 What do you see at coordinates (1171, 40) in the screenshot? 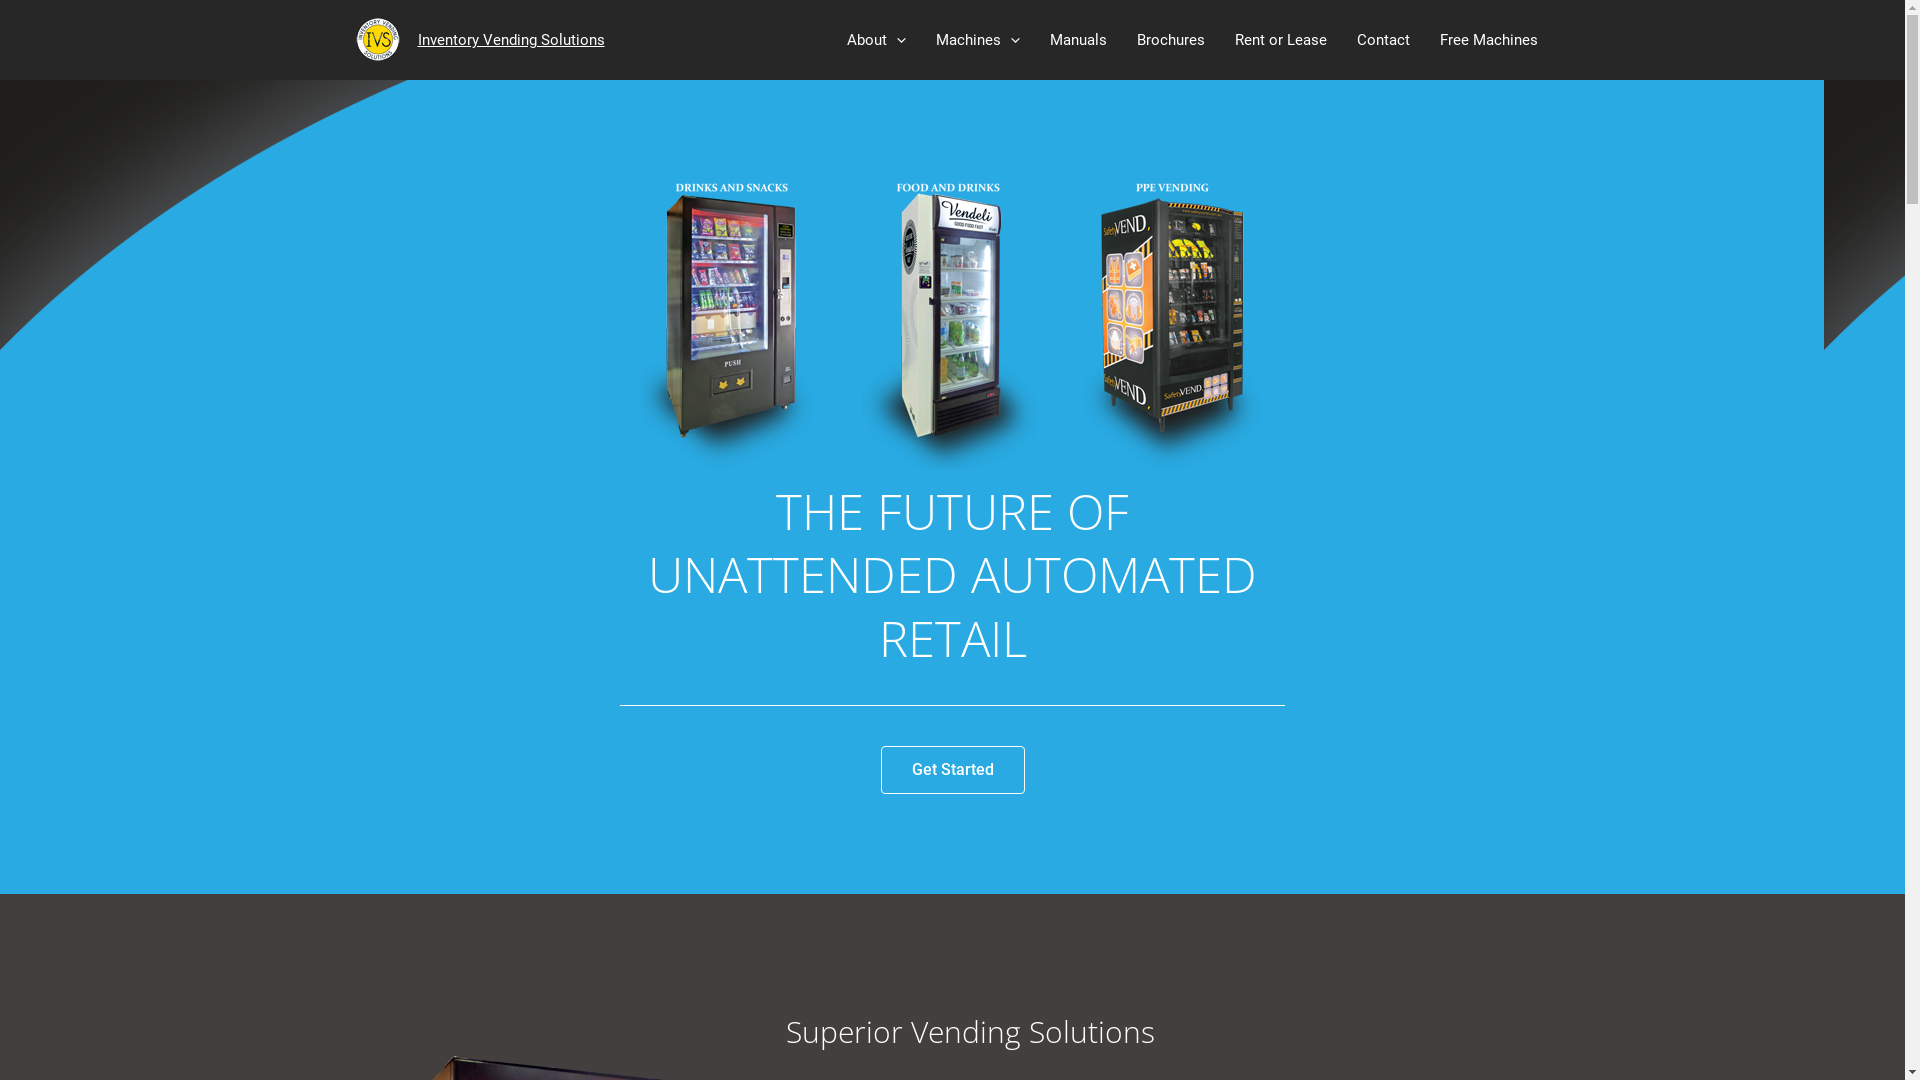
I see `Brochures` at bounding box center [1171, 40].